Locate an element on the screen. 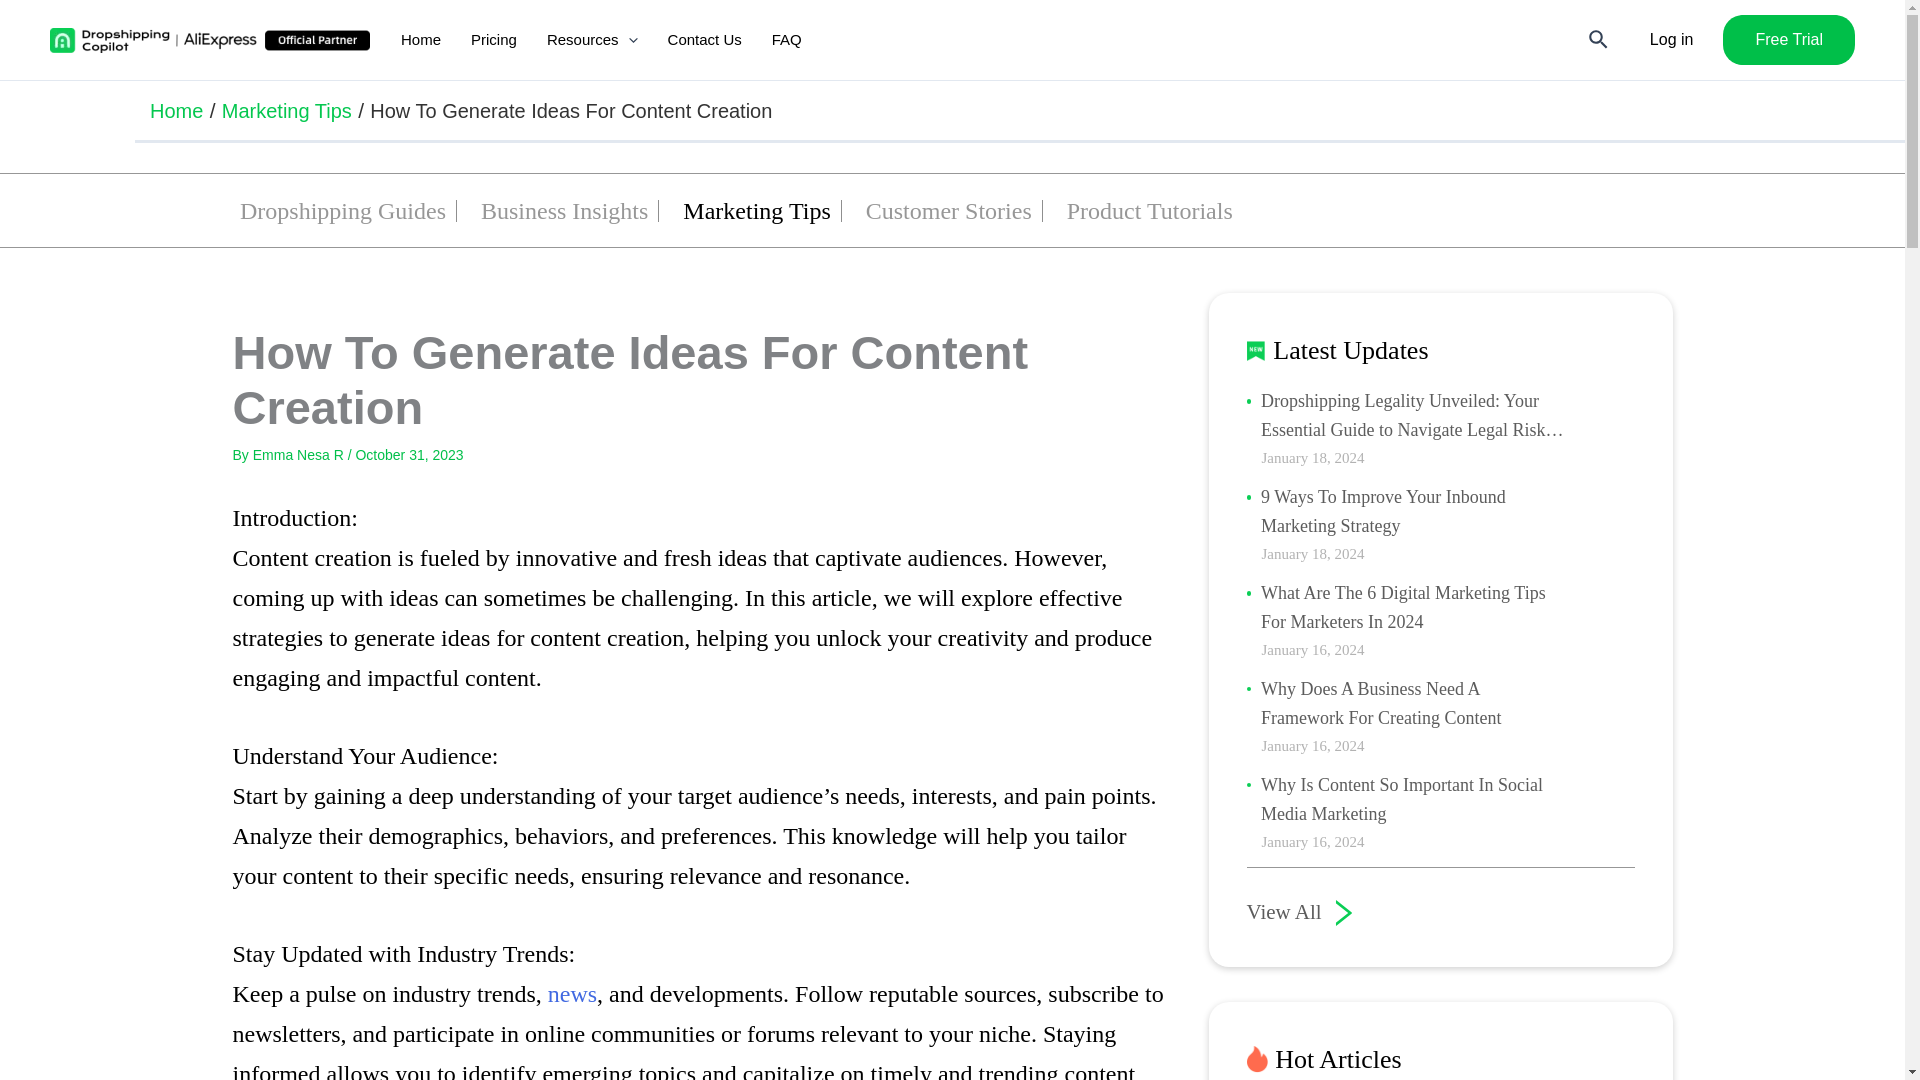 The height and width of the screenshot is (1080, 1920). Home is located at coordinates (176, 110).